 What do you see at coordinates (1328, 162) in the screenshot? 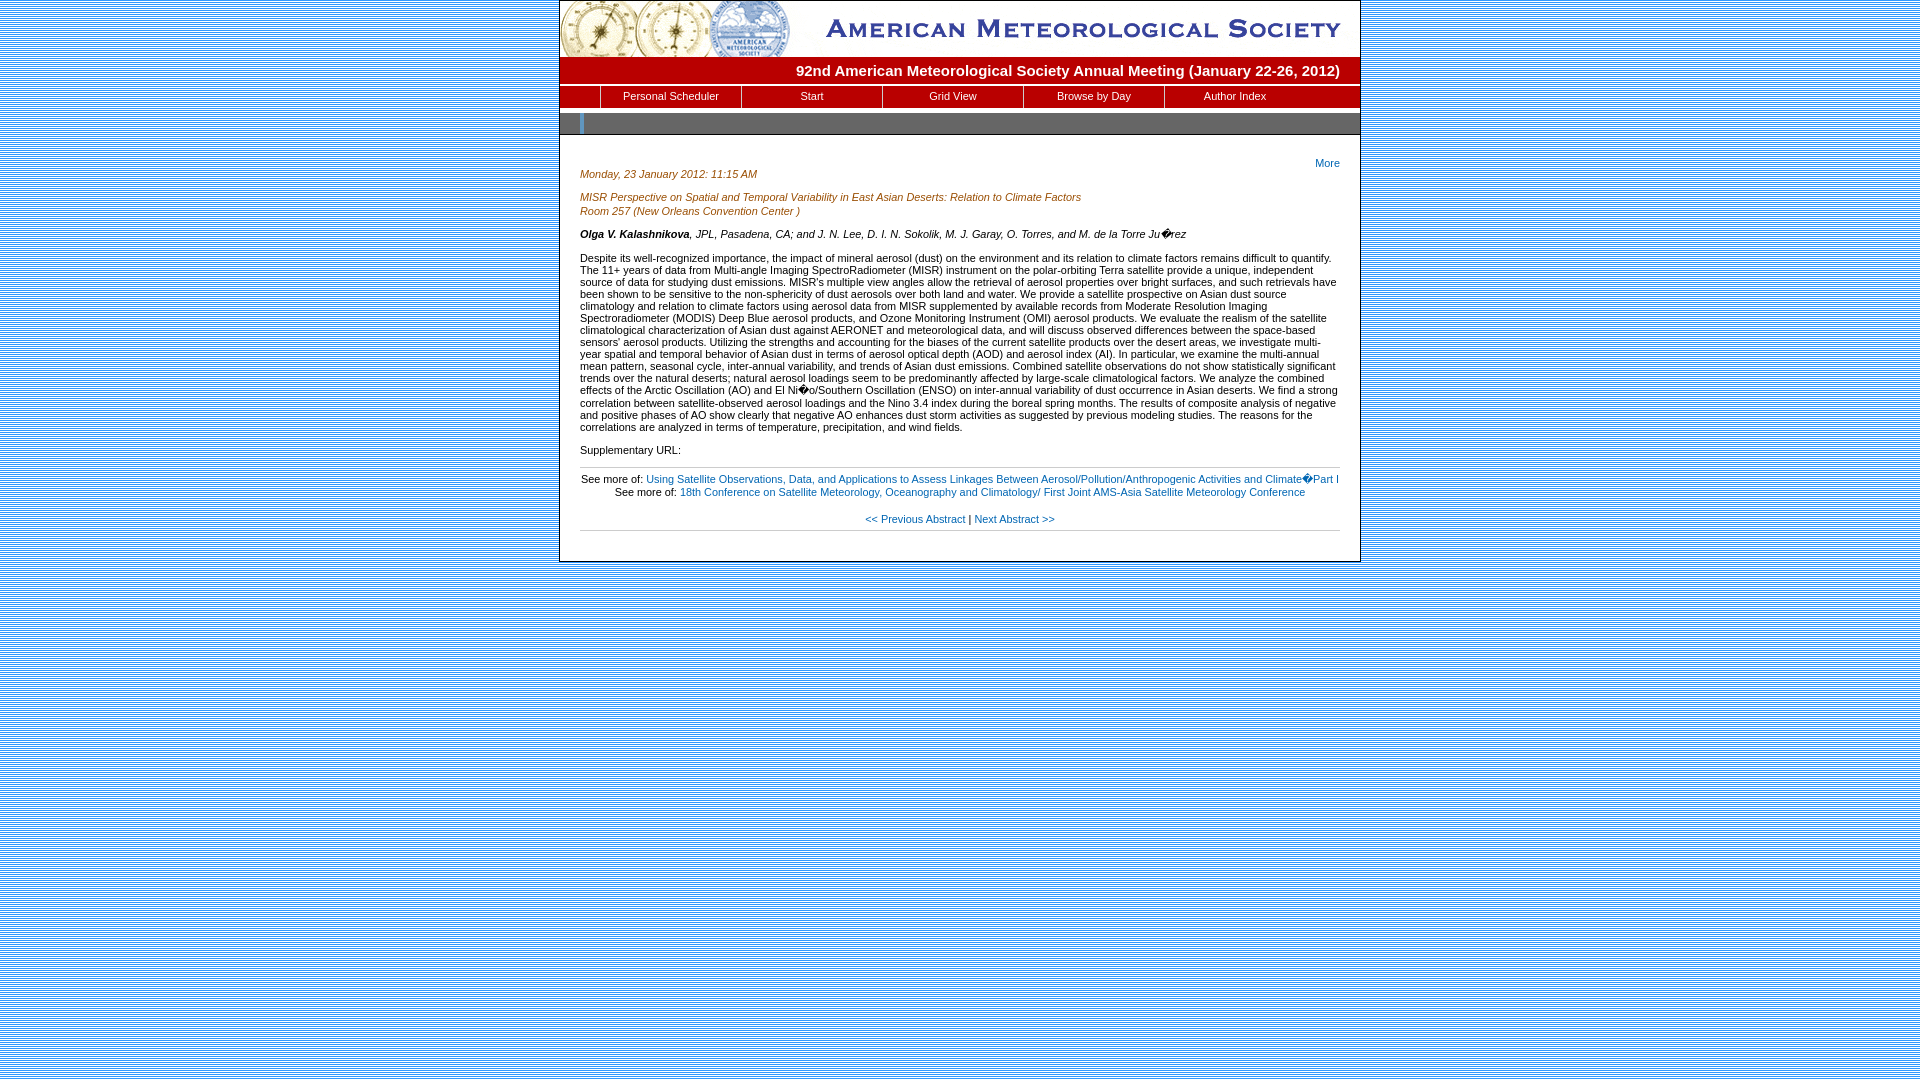
I see `More` at bounding box center [1328, 162].